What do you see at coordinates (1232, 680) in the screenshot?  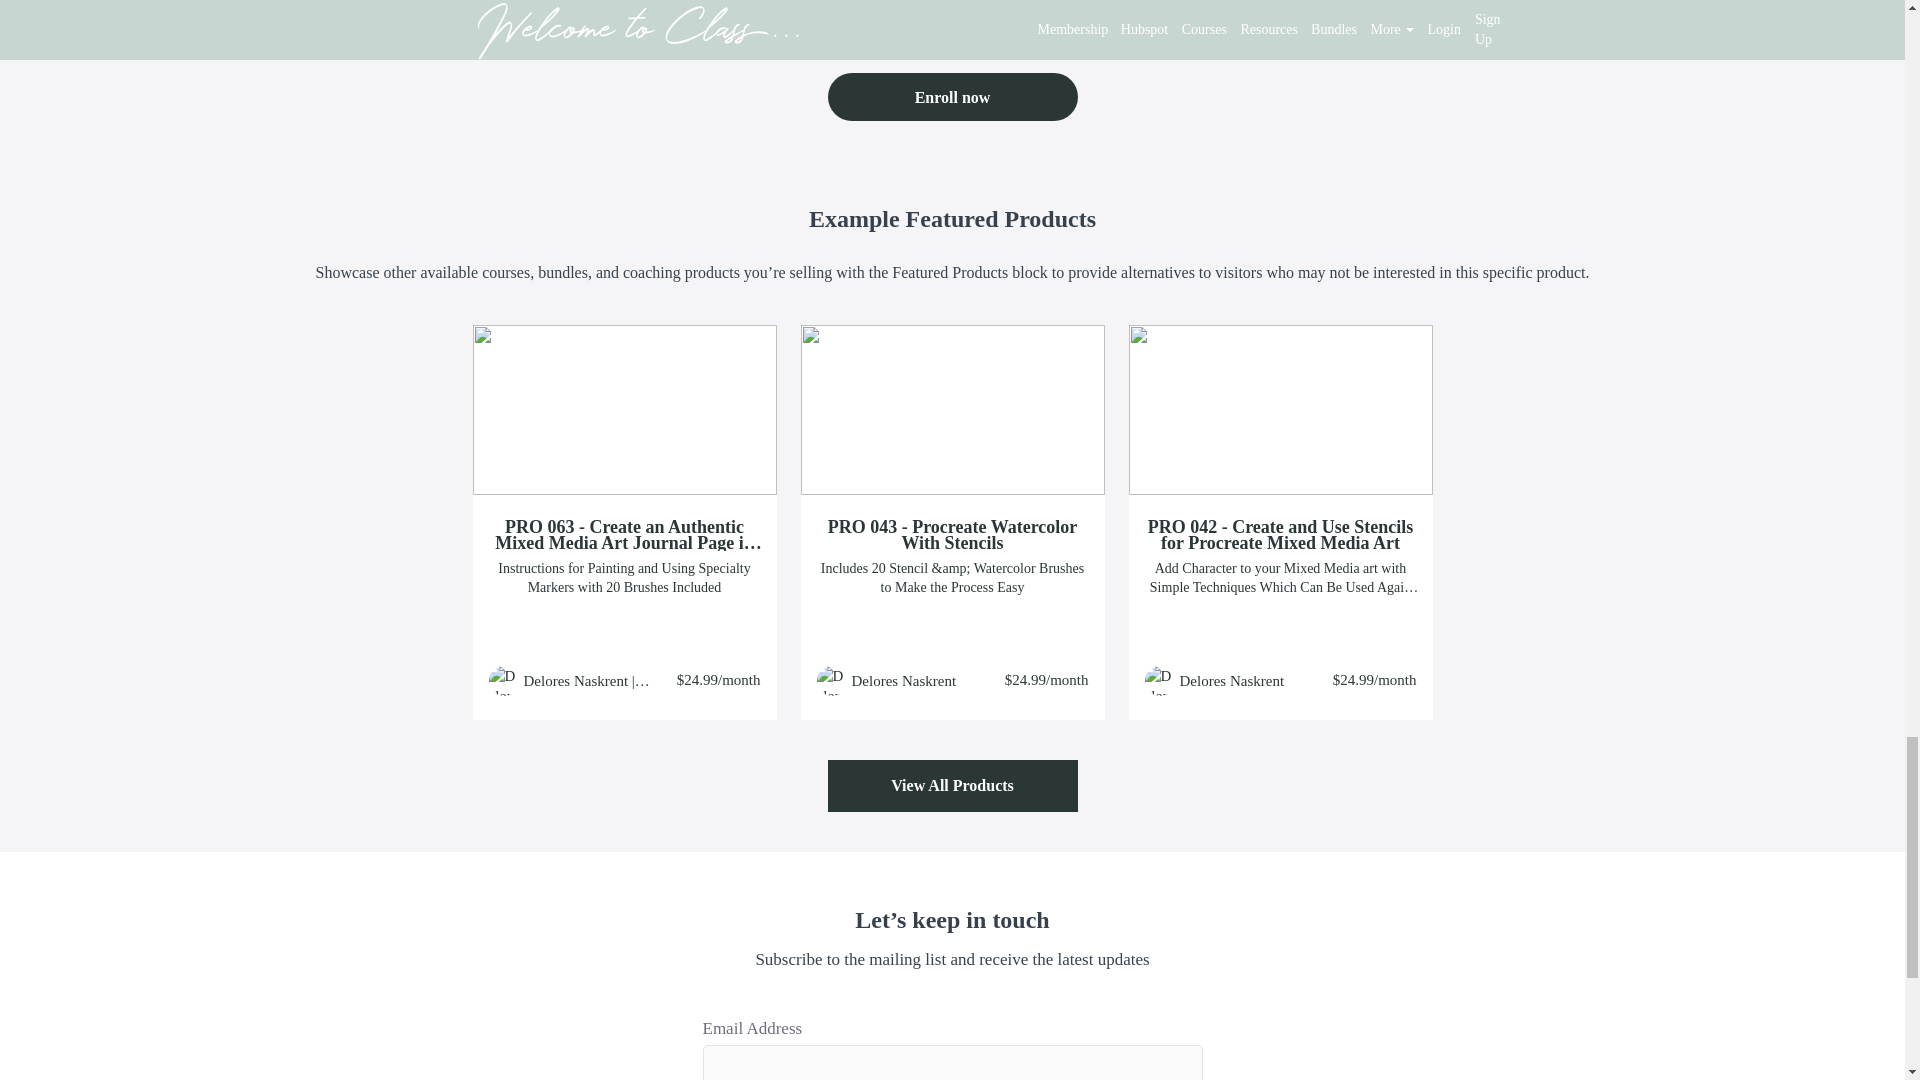 I see `Delores Naskrent` at bounding box center [1232, 680].